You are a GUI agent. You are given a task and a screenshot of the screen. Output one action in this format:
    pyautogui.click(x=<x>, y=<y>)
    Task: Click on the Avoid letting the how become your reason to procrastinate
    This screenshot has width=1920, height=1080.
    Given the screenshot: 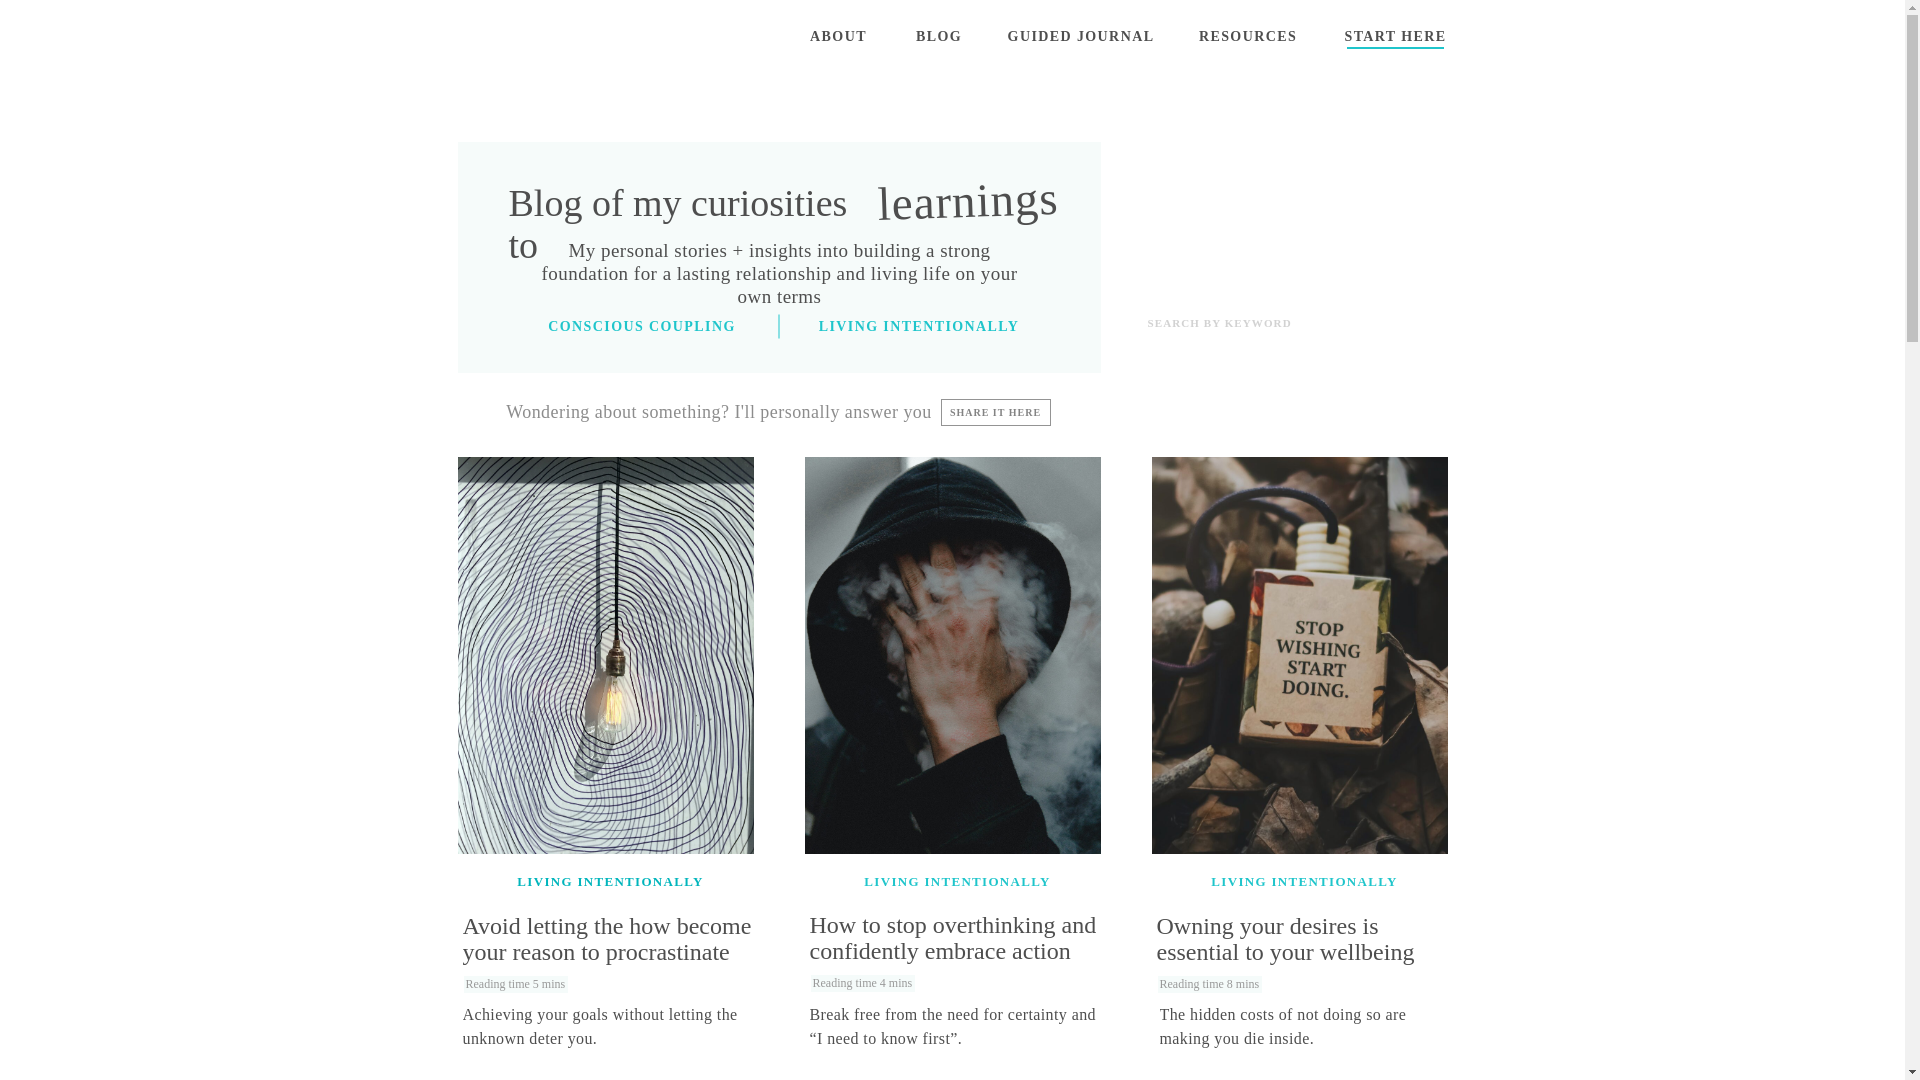 What is the action you would take?
    pyautogui.click(x=610, y=952)
    